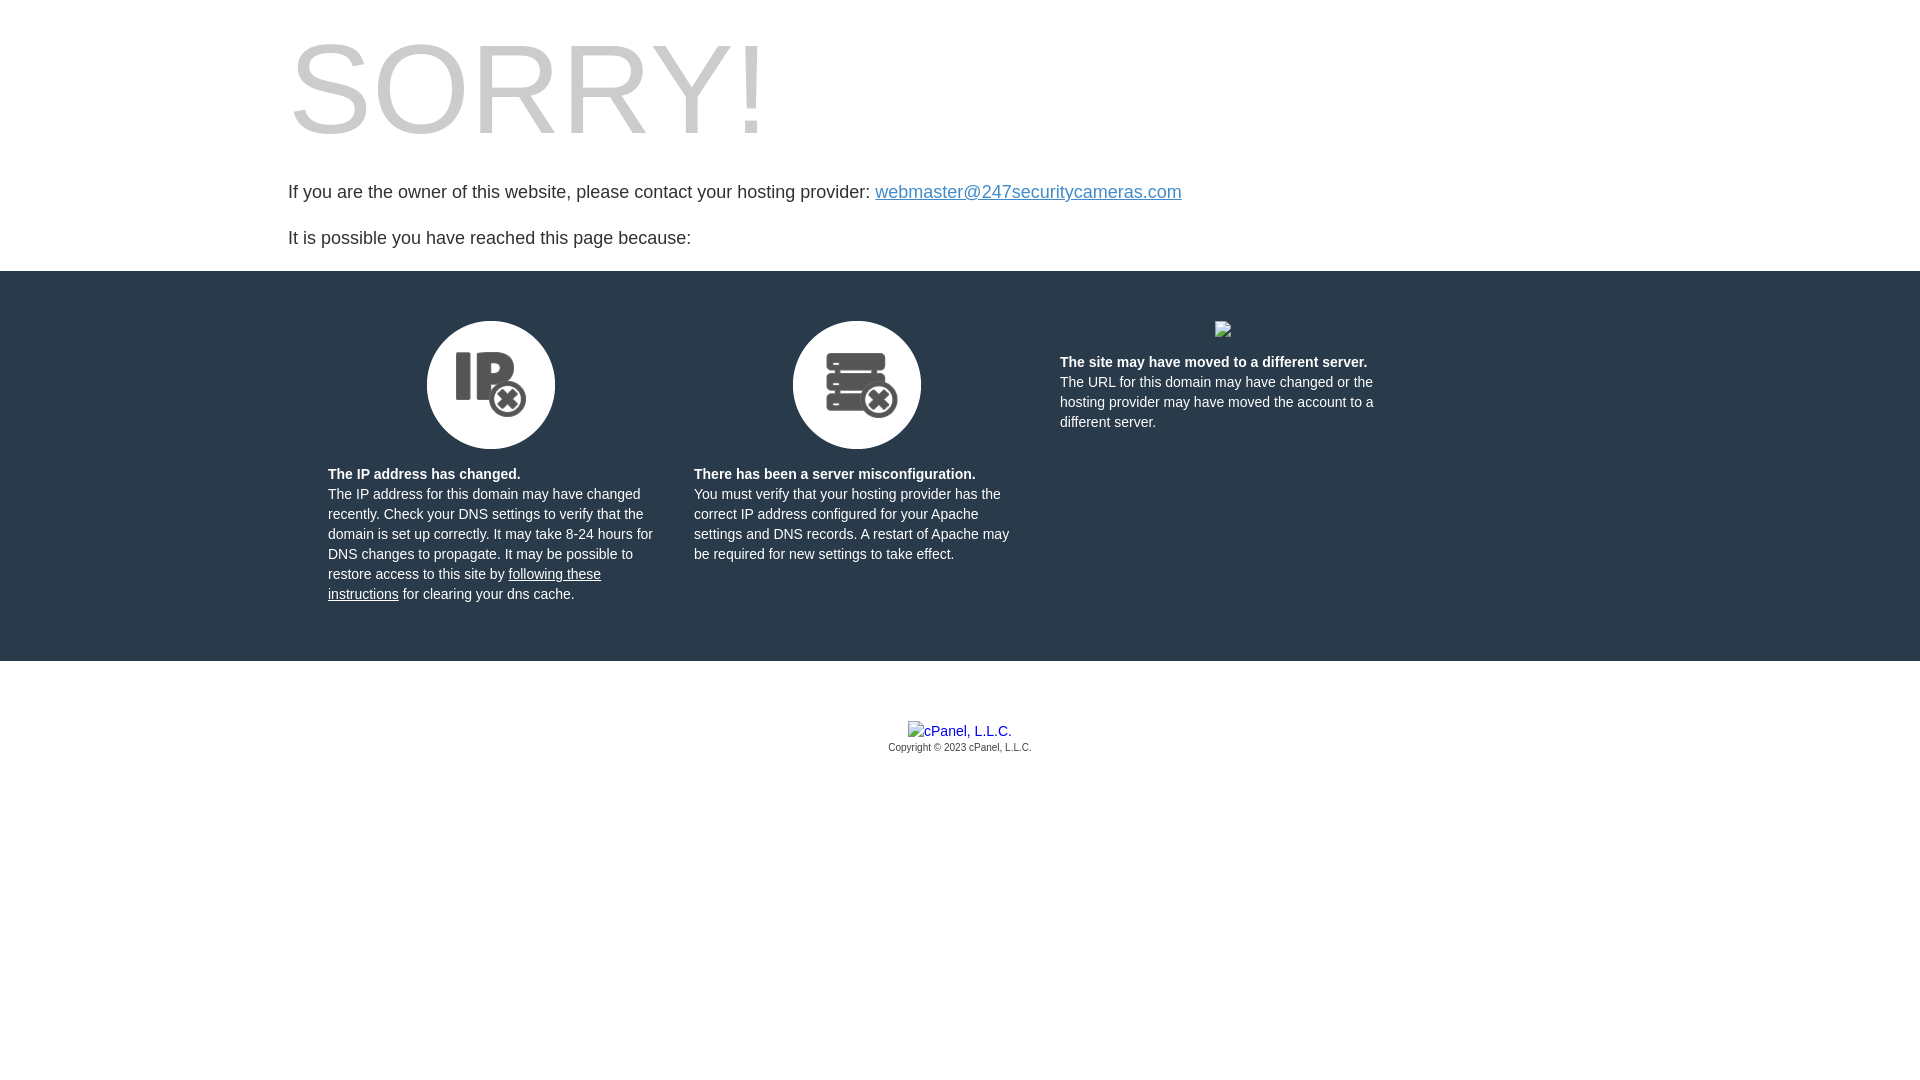 Image resolution: width=1920 pixels, height=1080 pixels. Describe the element at coordinates (1028, 192) in the screenshot. I see `webmaster@247securitycameras.com` at that location.